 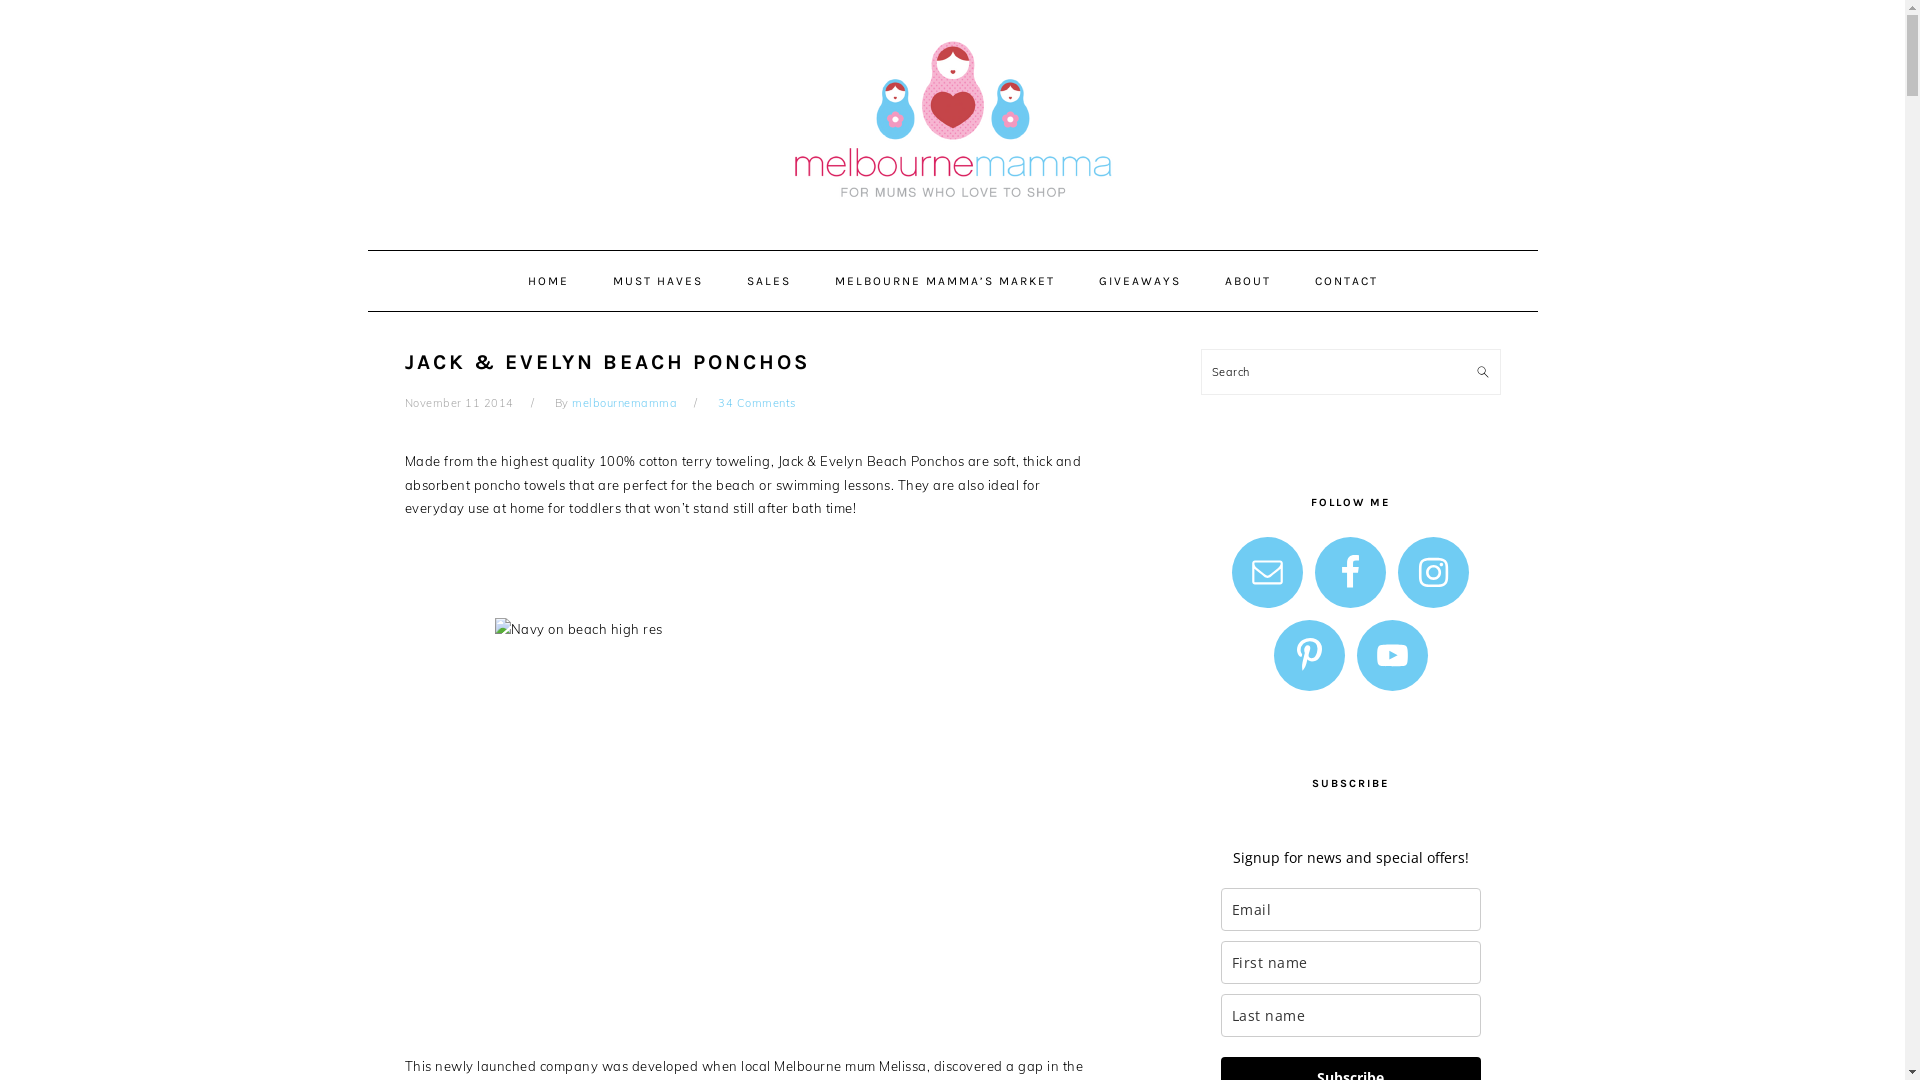 What do you see at coordinates (769, 281) in the screenshot?
I see `SALES` at bounding box center [769, 281].